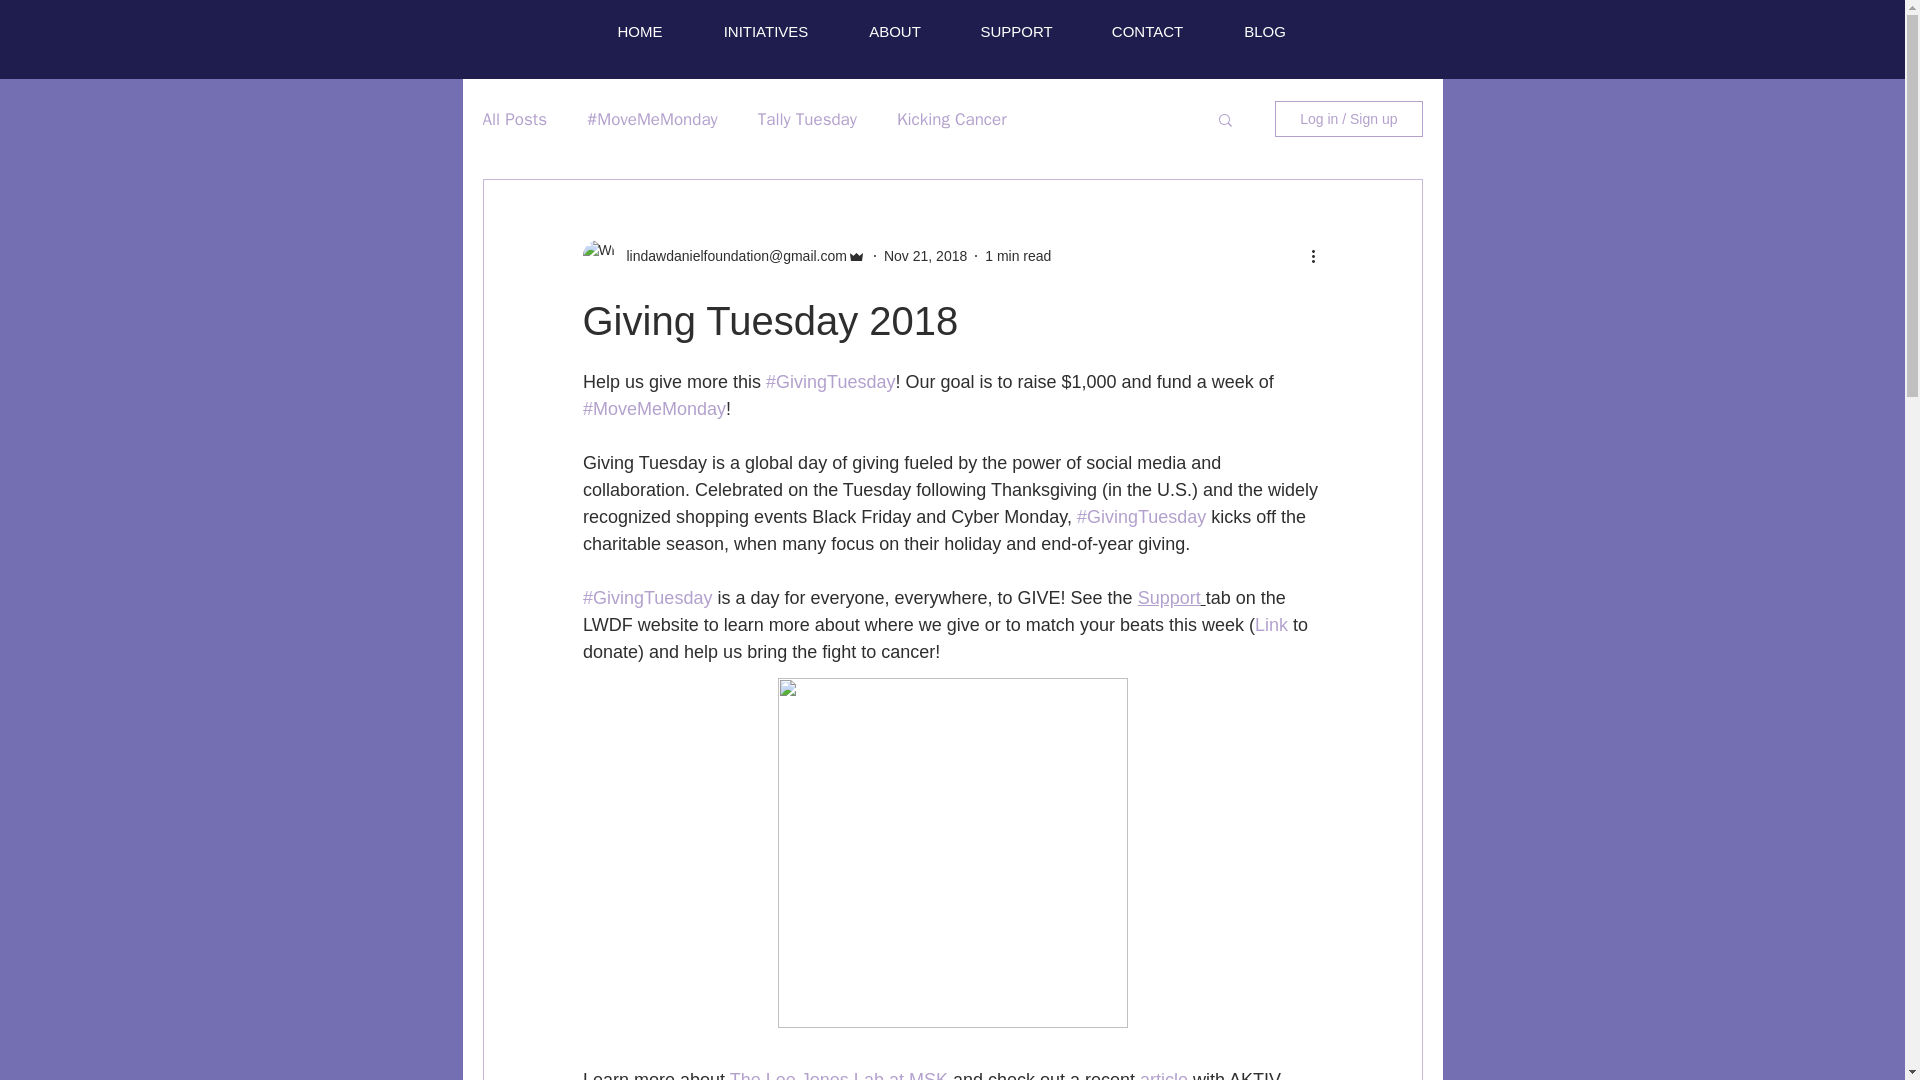 The image size is (1920, 1080). I want to click on 1 min read, so click(1017, 256).